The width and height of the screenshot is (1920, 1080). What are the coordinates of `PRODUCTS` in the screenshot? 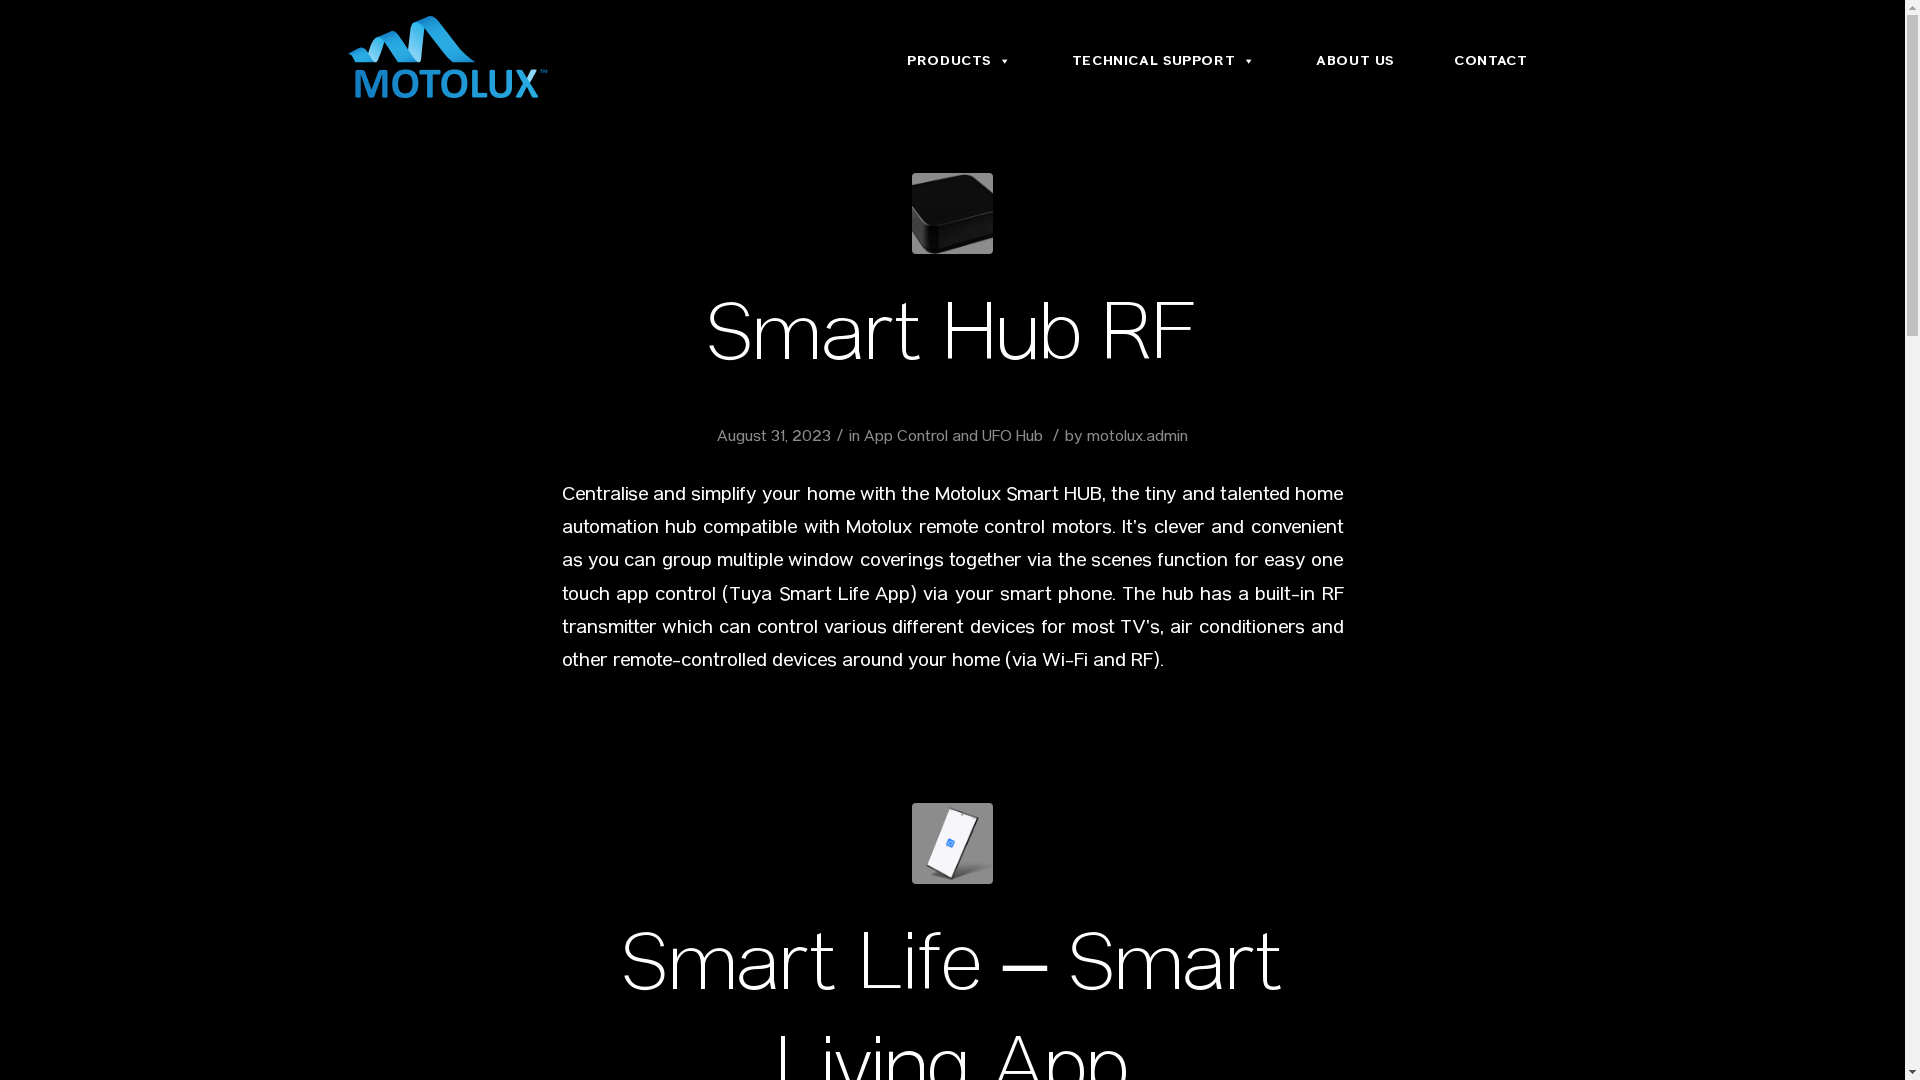 It's located at (960, 61).